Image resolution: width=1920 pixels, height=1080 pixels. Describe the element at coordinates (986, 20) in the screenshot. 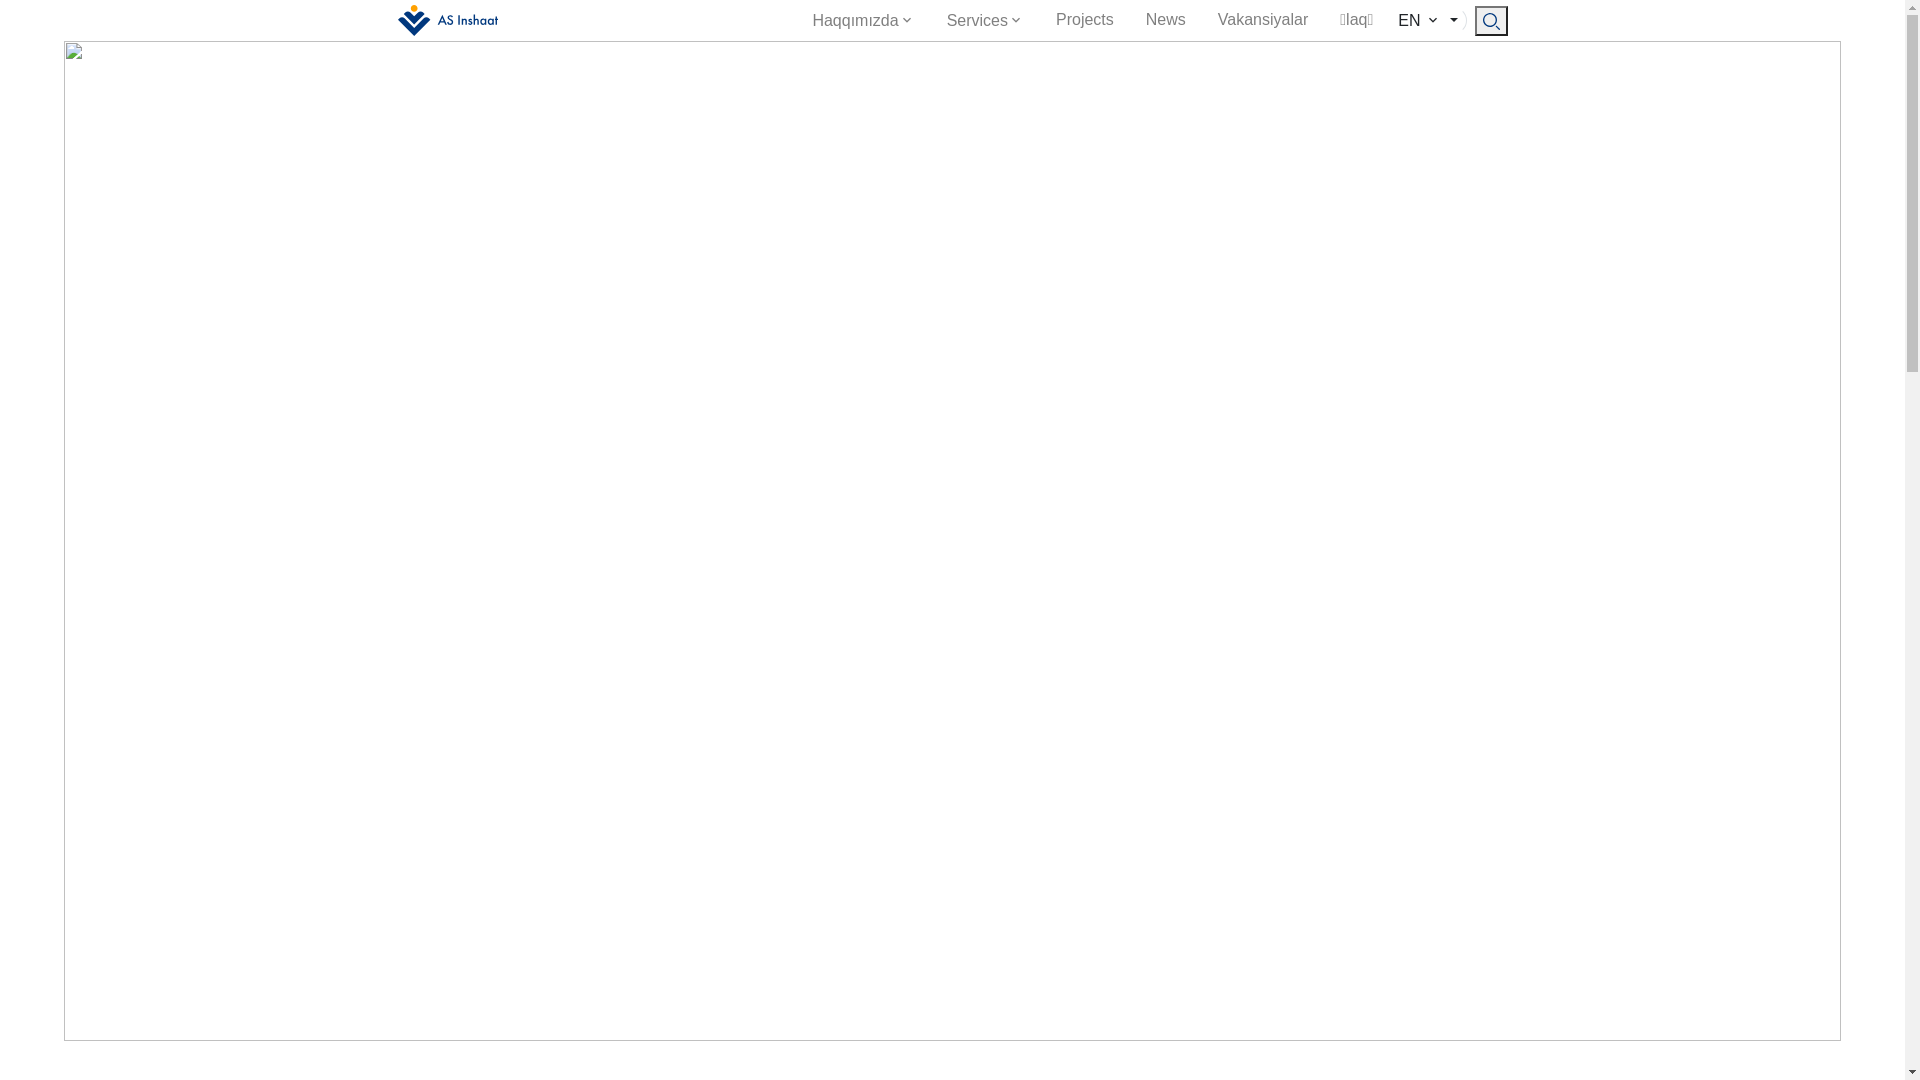

I see `Services` at that location.